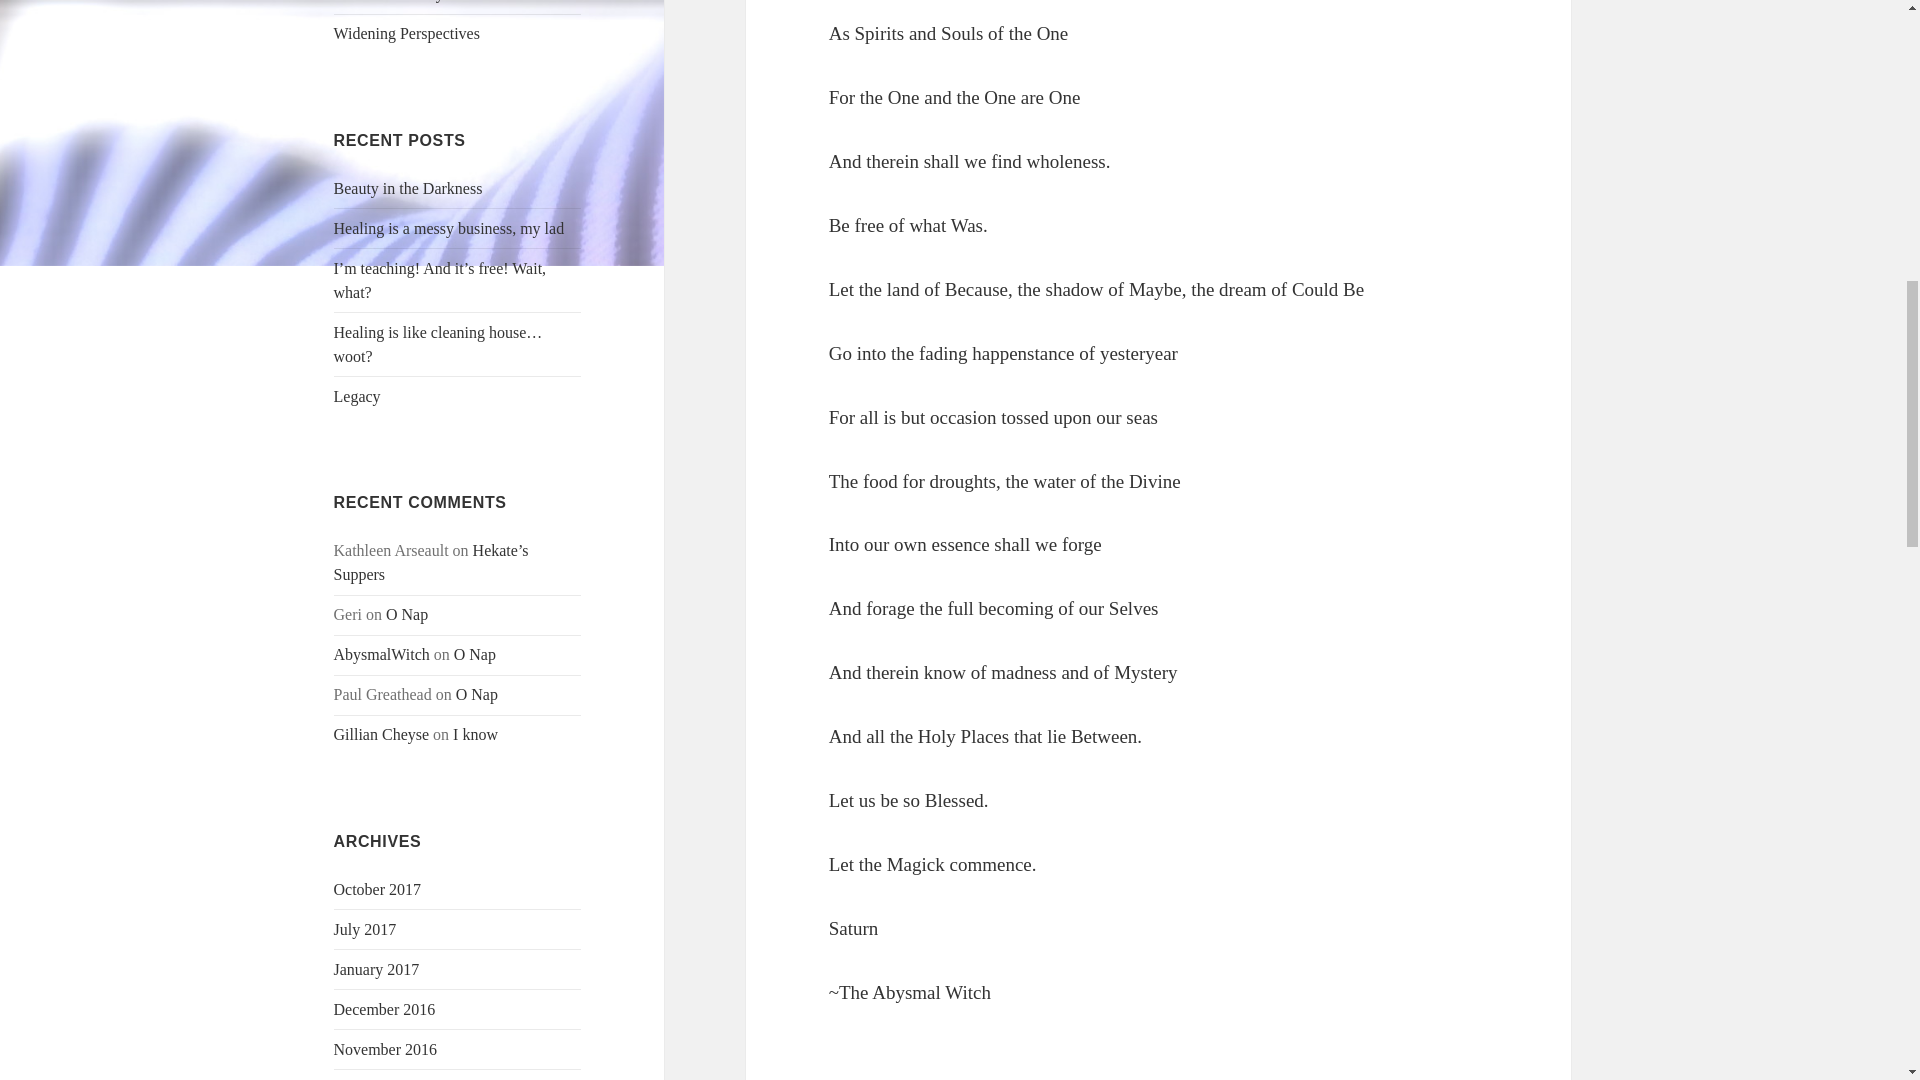  What do you see at coordinates (476, 694) in the screenshot?
I see `O Nap` at bounding box center [476, 694].